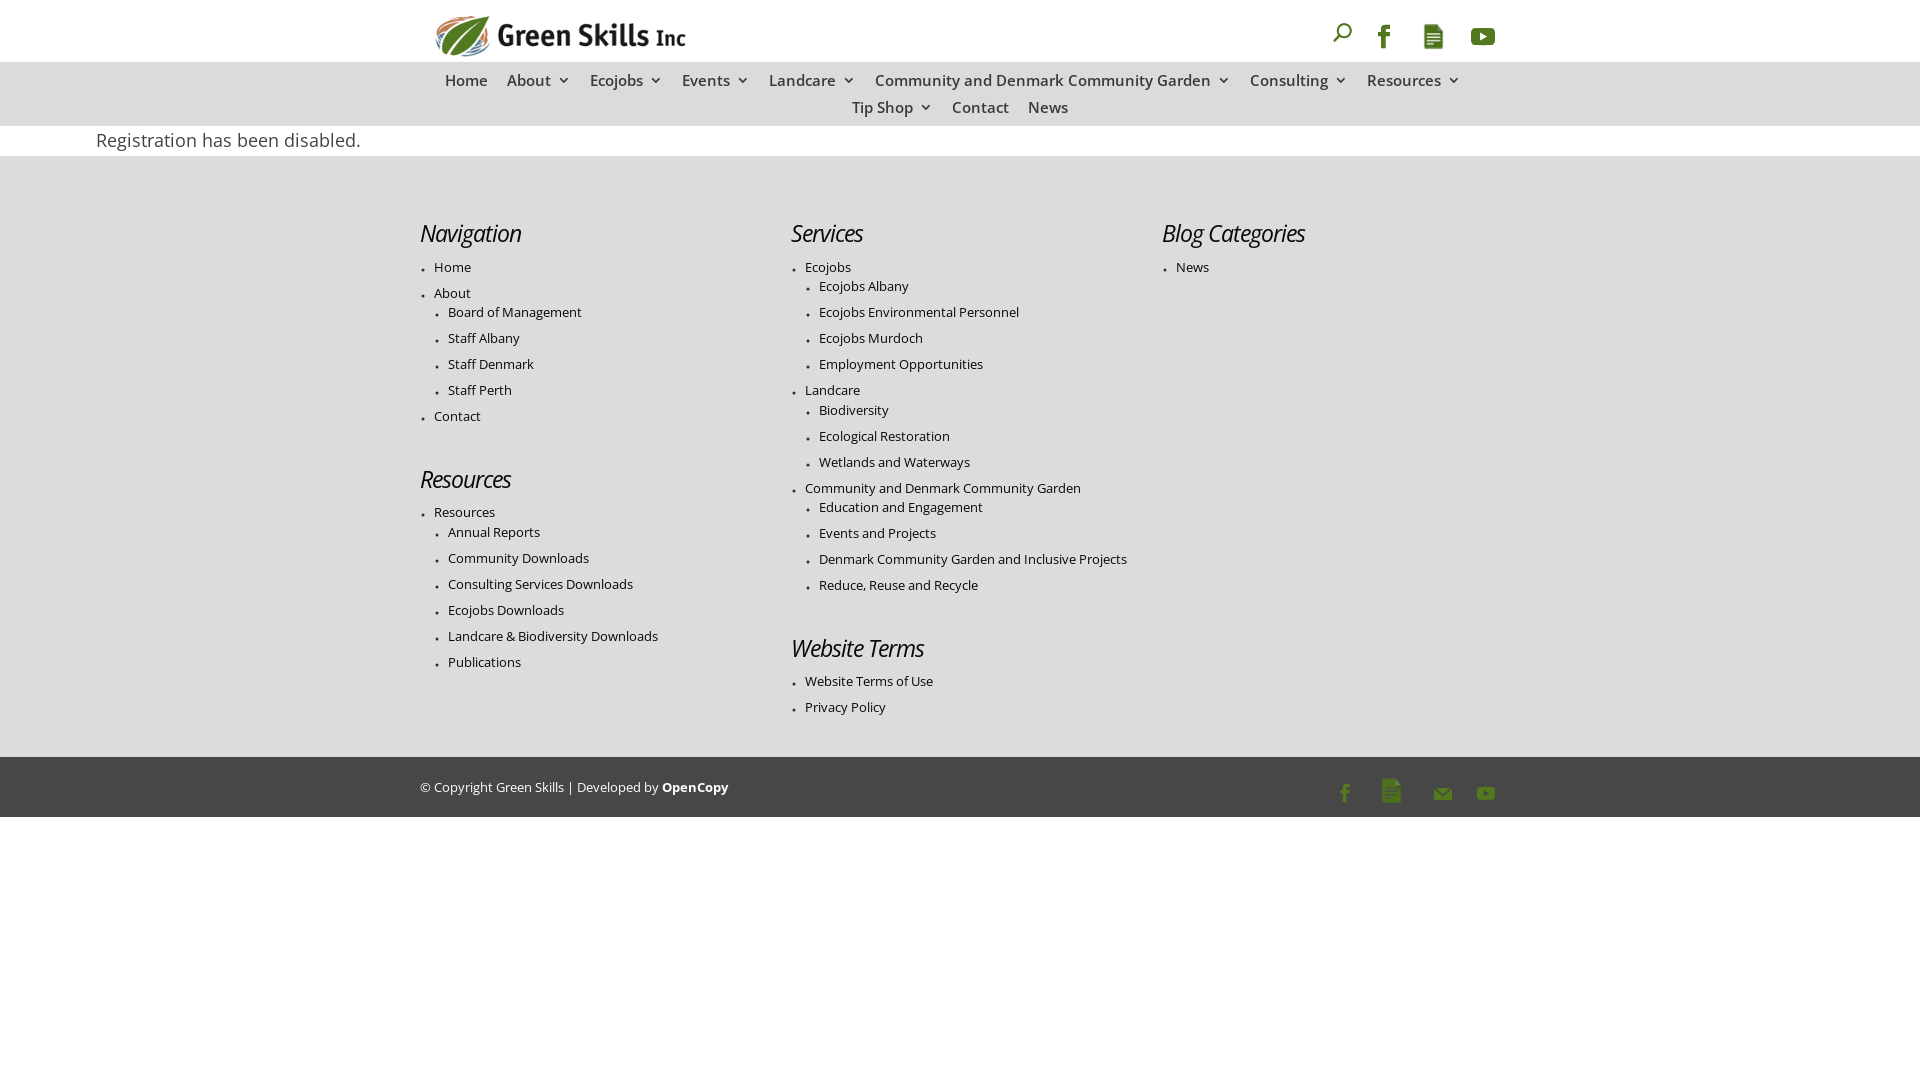  I want to click on Ecojobs, so click(828, 267).